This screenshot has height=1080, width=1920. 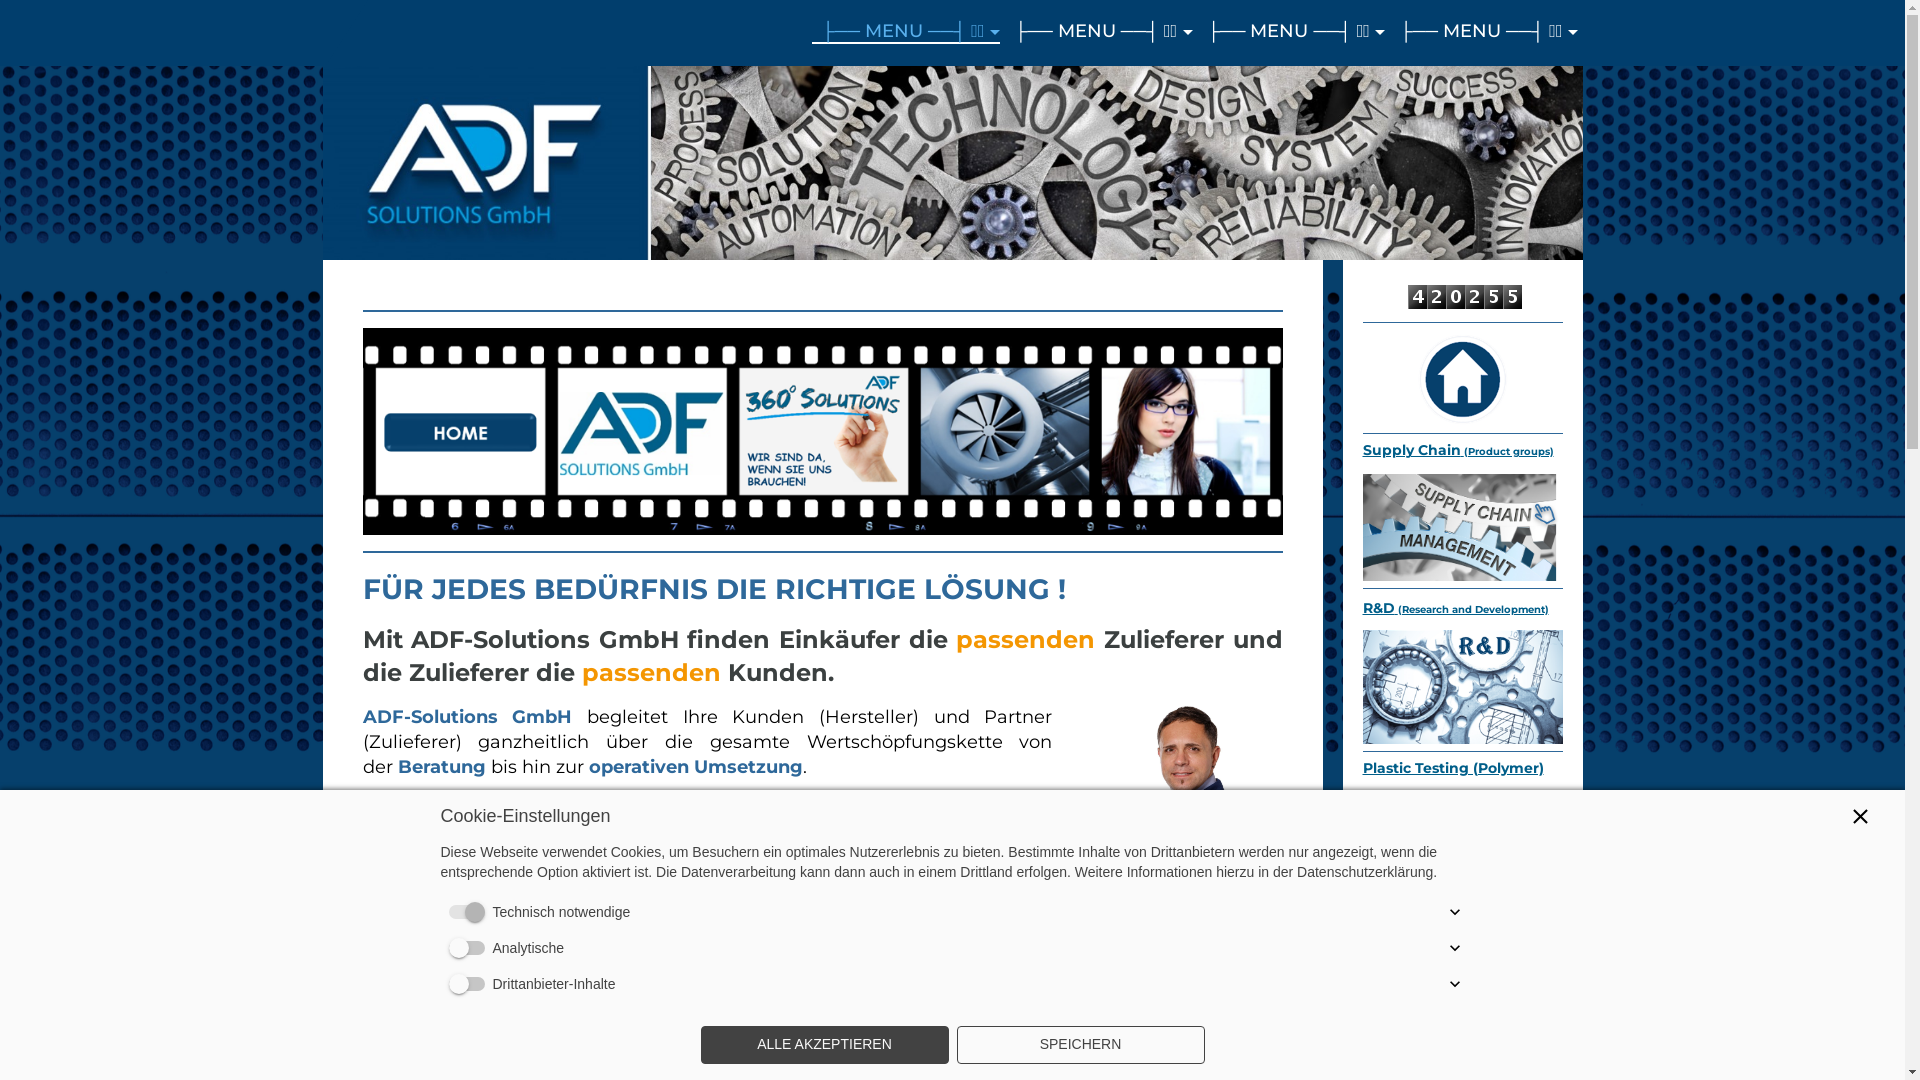 I want to click on Plastic Testing (Polymer), so click(x=1452, y=768).